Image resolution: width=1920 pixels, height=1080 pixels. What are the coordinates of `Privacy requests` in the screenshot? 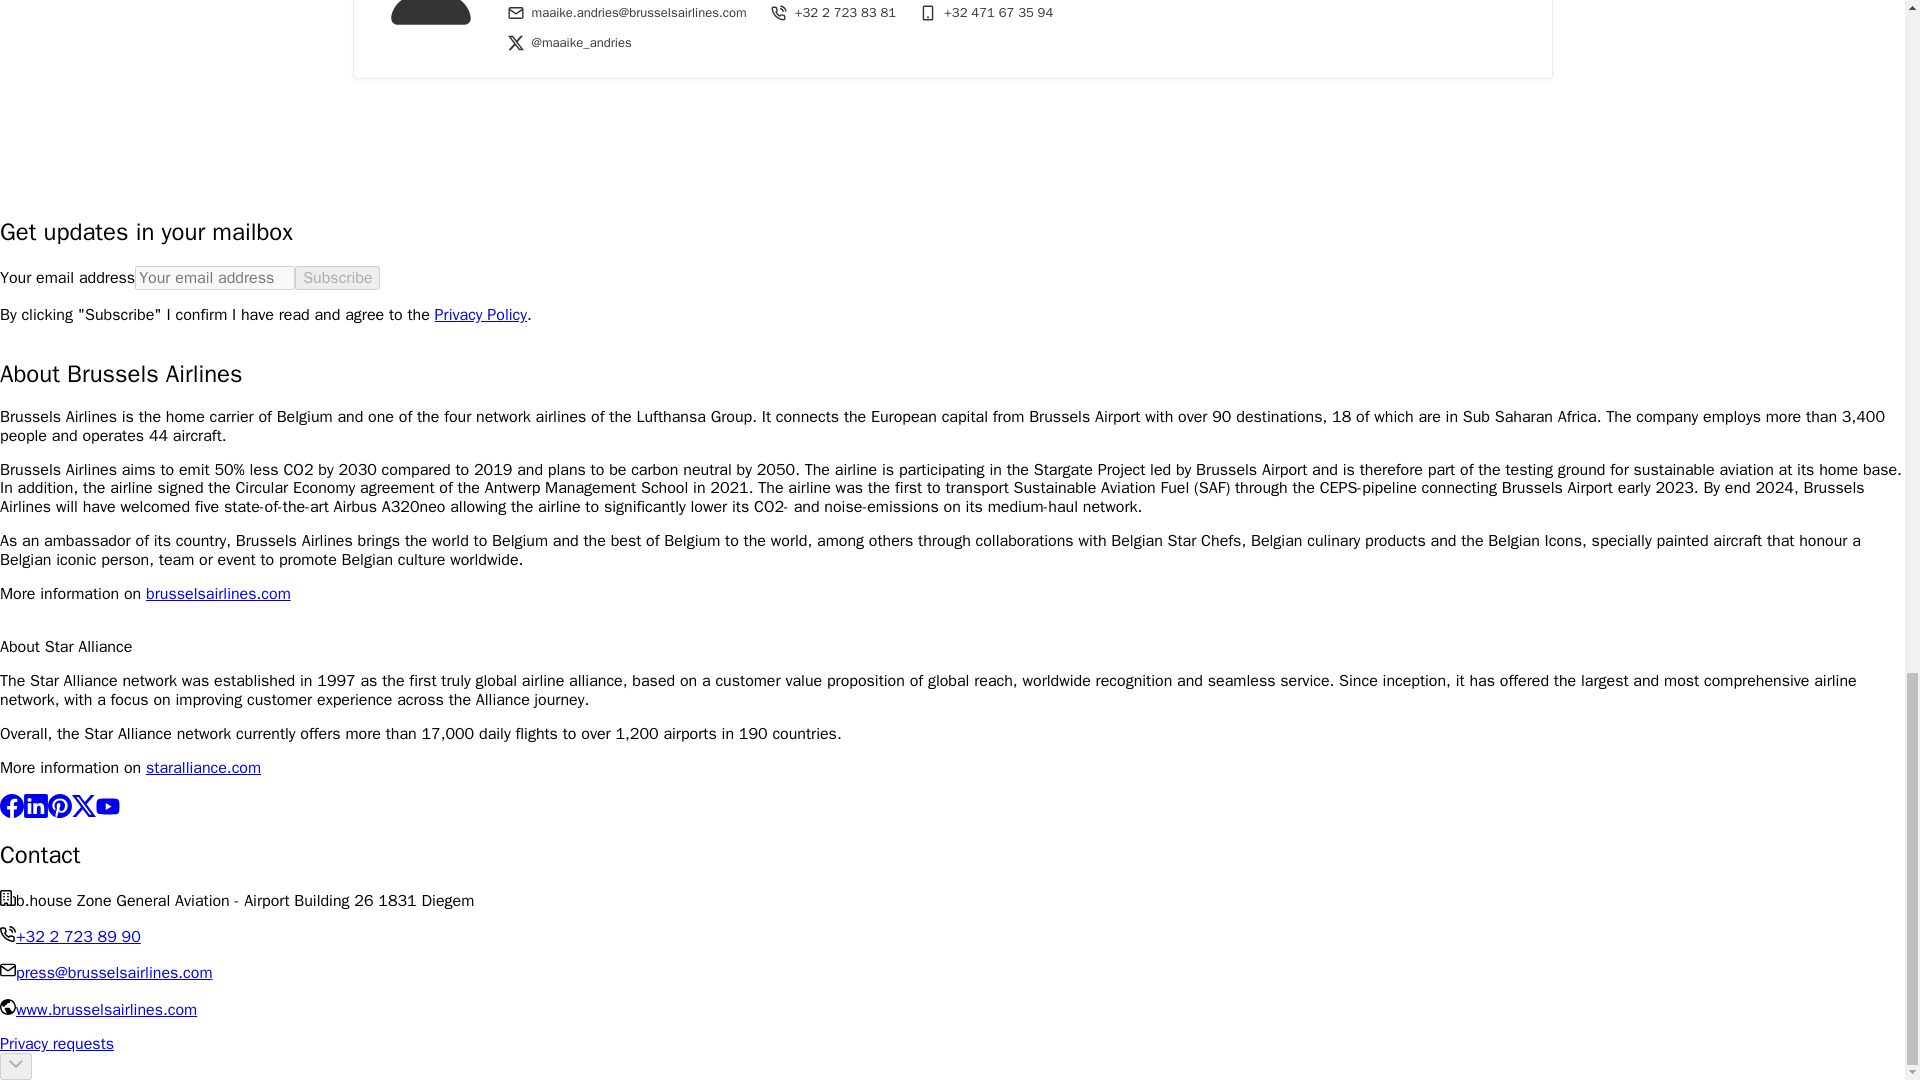 It's located at (56, 1044).